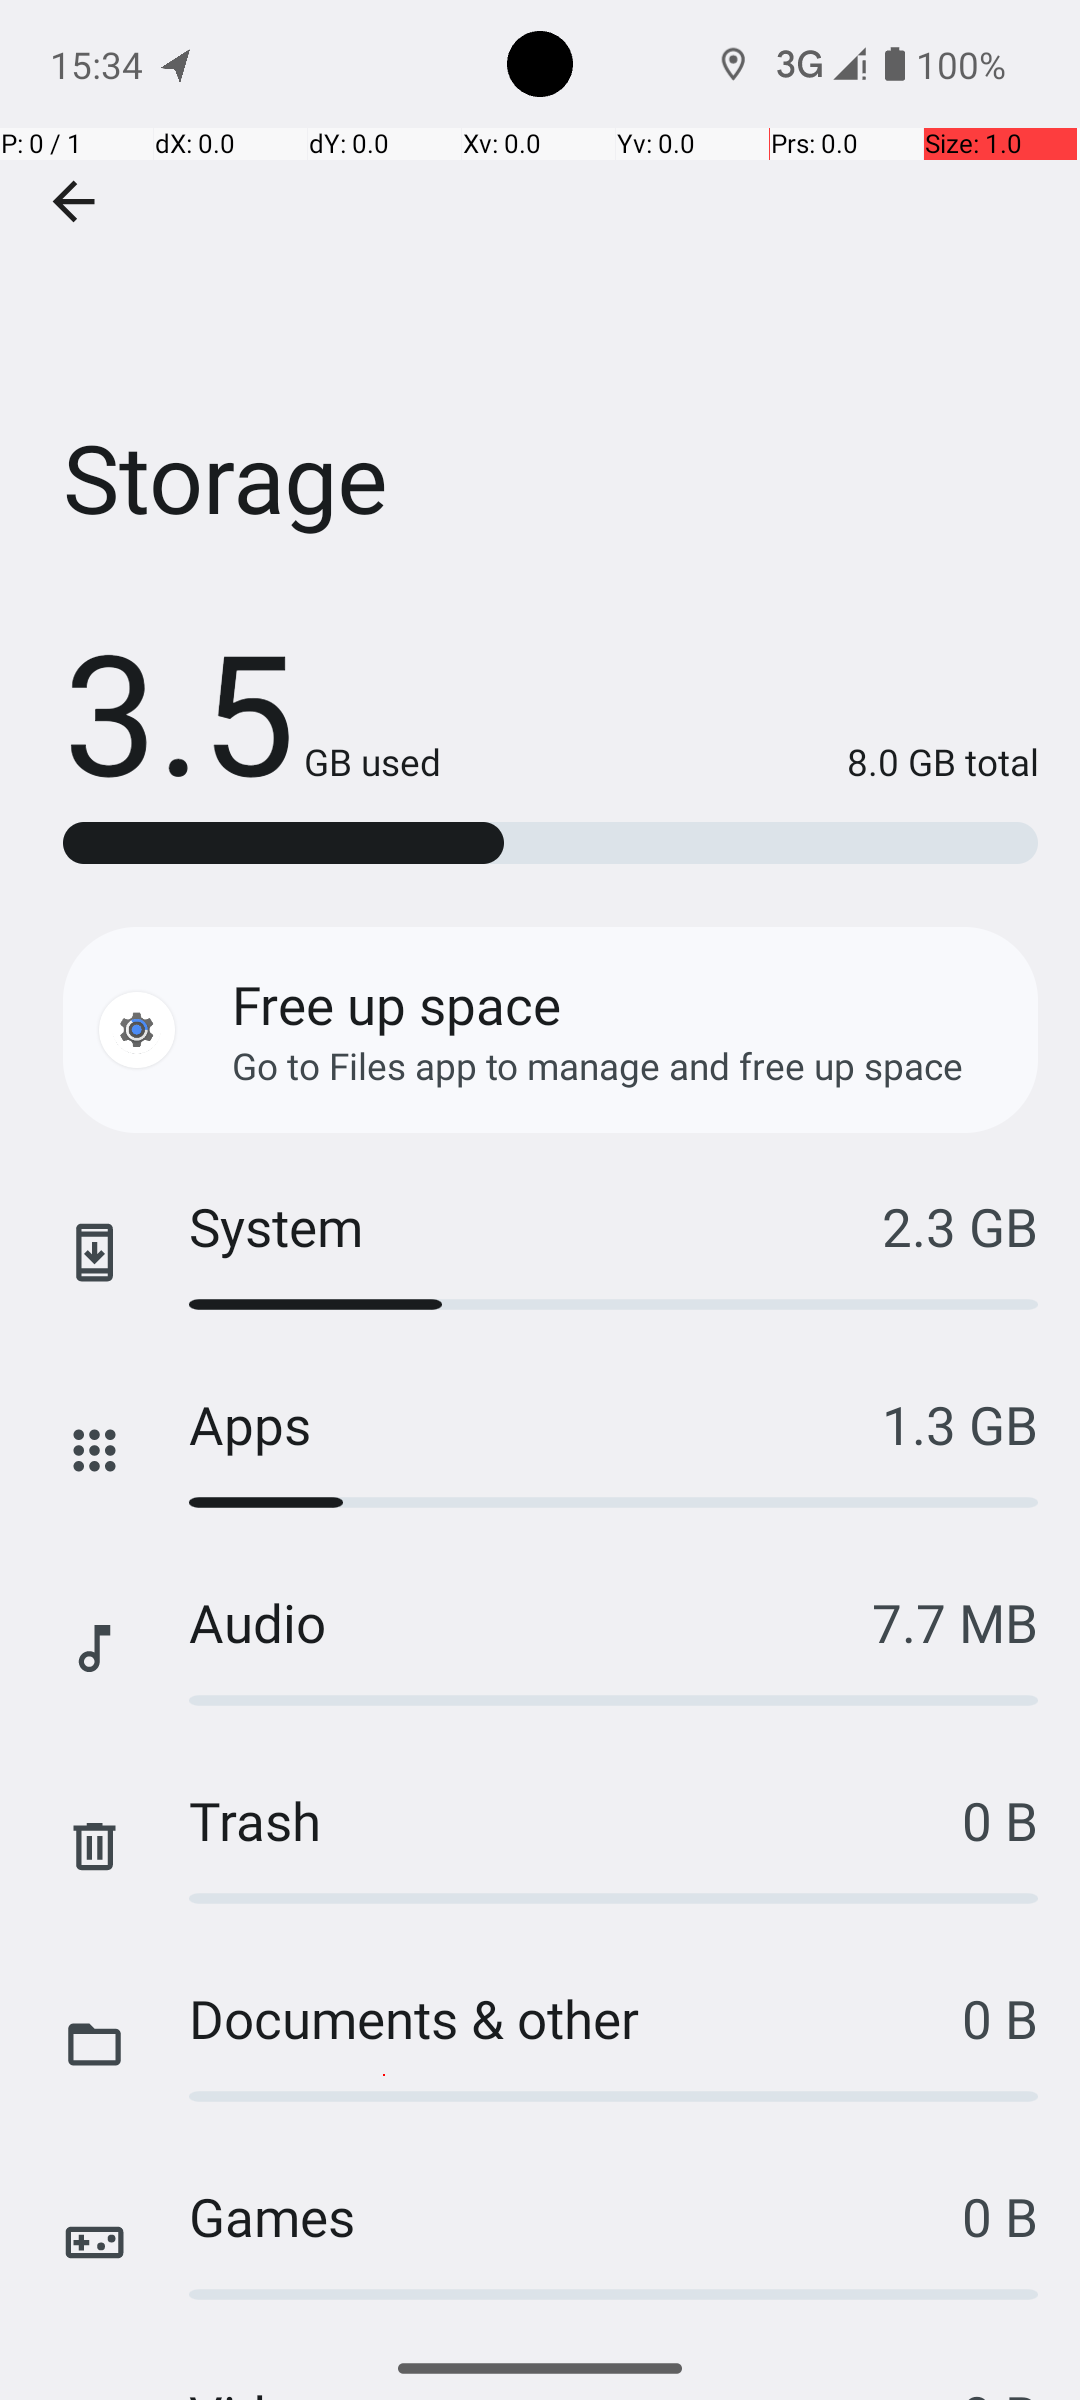 The width and height of the screenshot is (1080, 2400). What do you see at coordinates (576, 1820) in the screenshot?
I see `Trash` at bounding box center [576, 1820].